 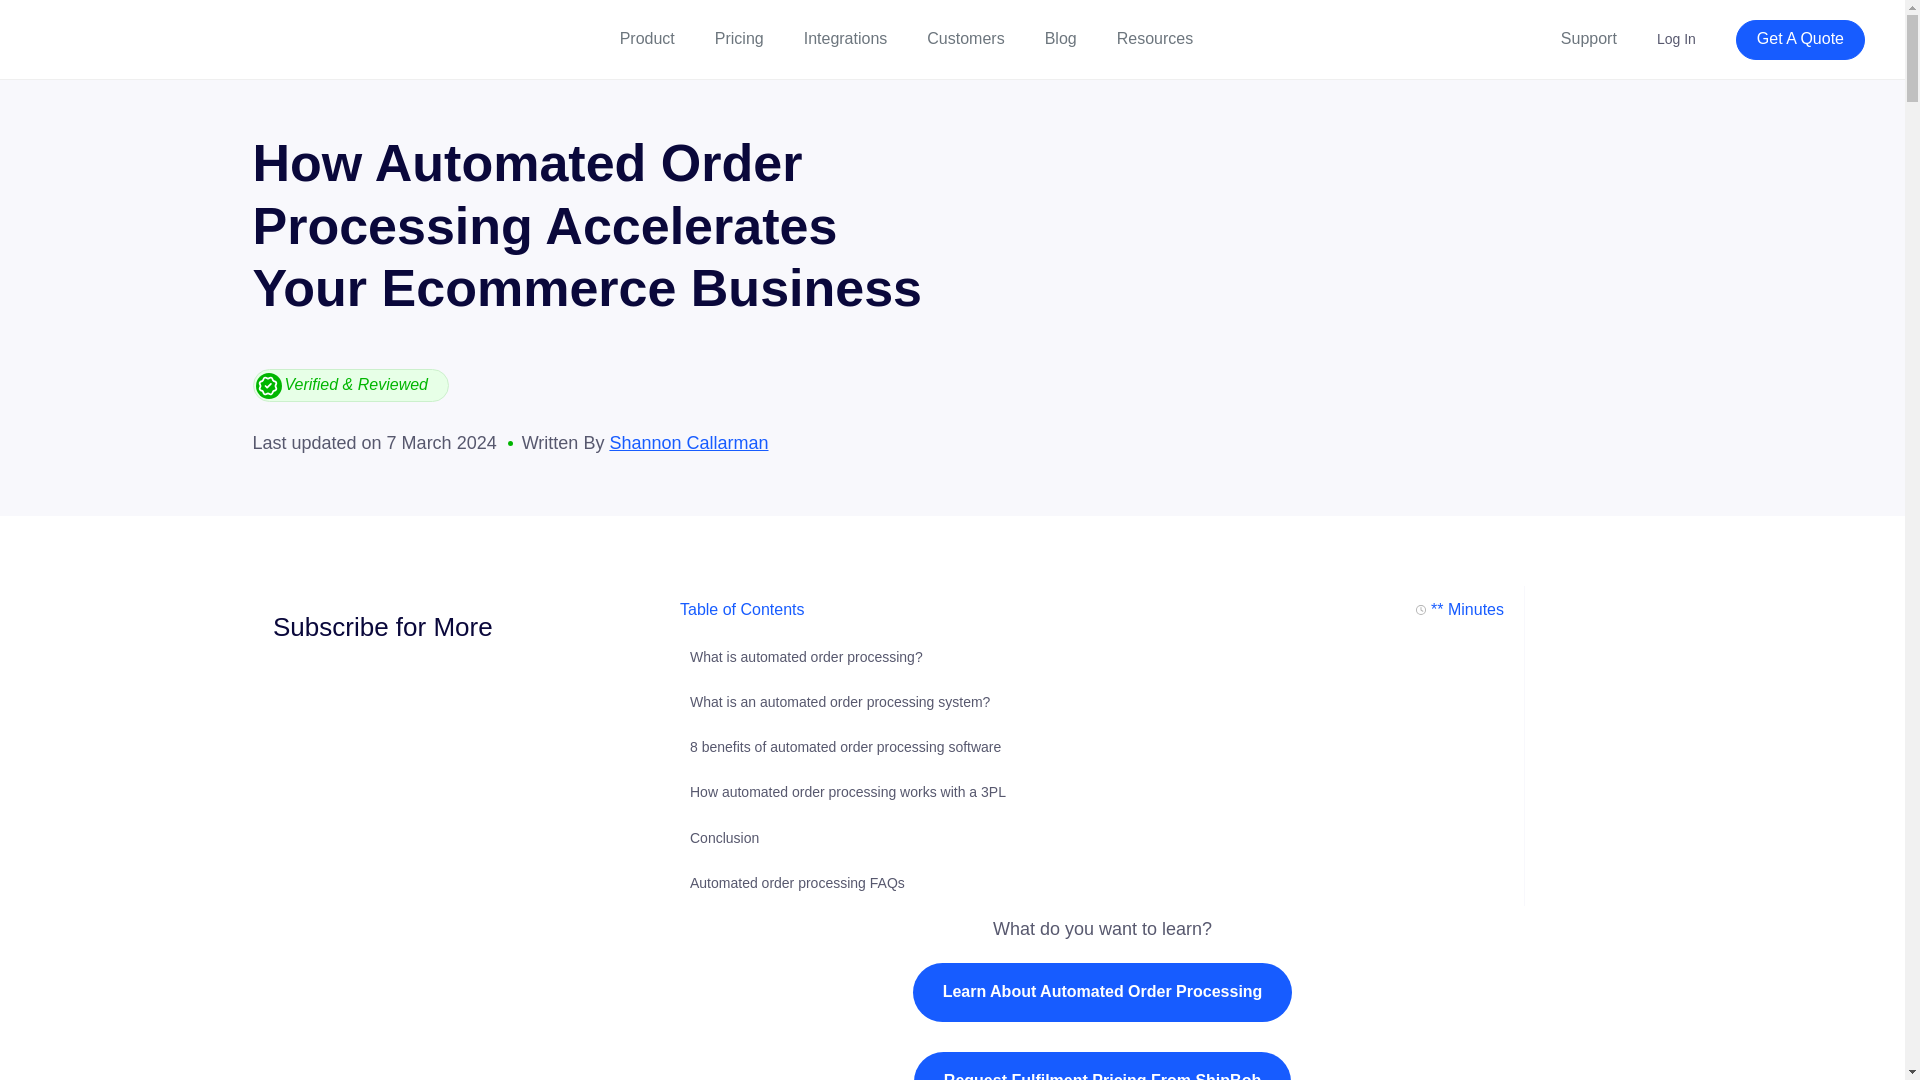 I want to click on Integrations, so click(x=846, y=39).